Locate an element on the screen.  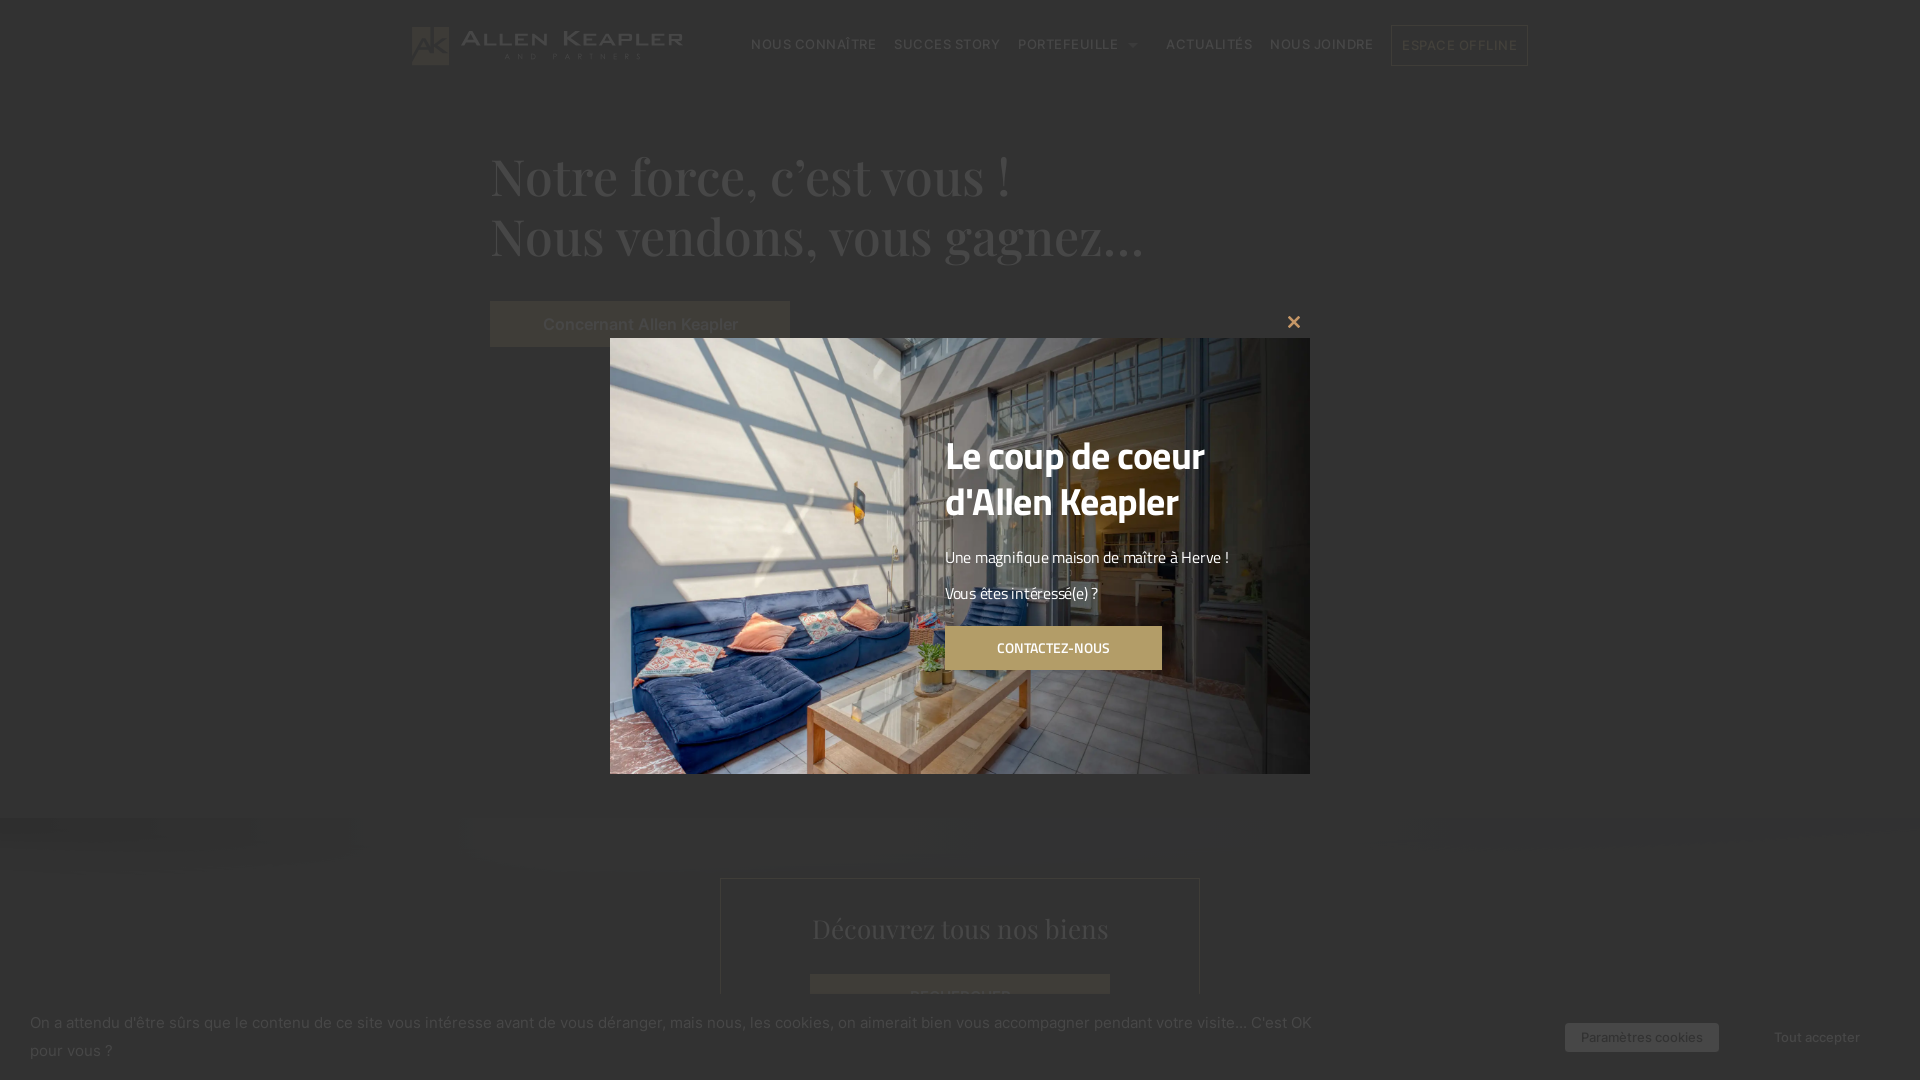
ESPACE OFFLINE is located at coordinates (1460, 46).